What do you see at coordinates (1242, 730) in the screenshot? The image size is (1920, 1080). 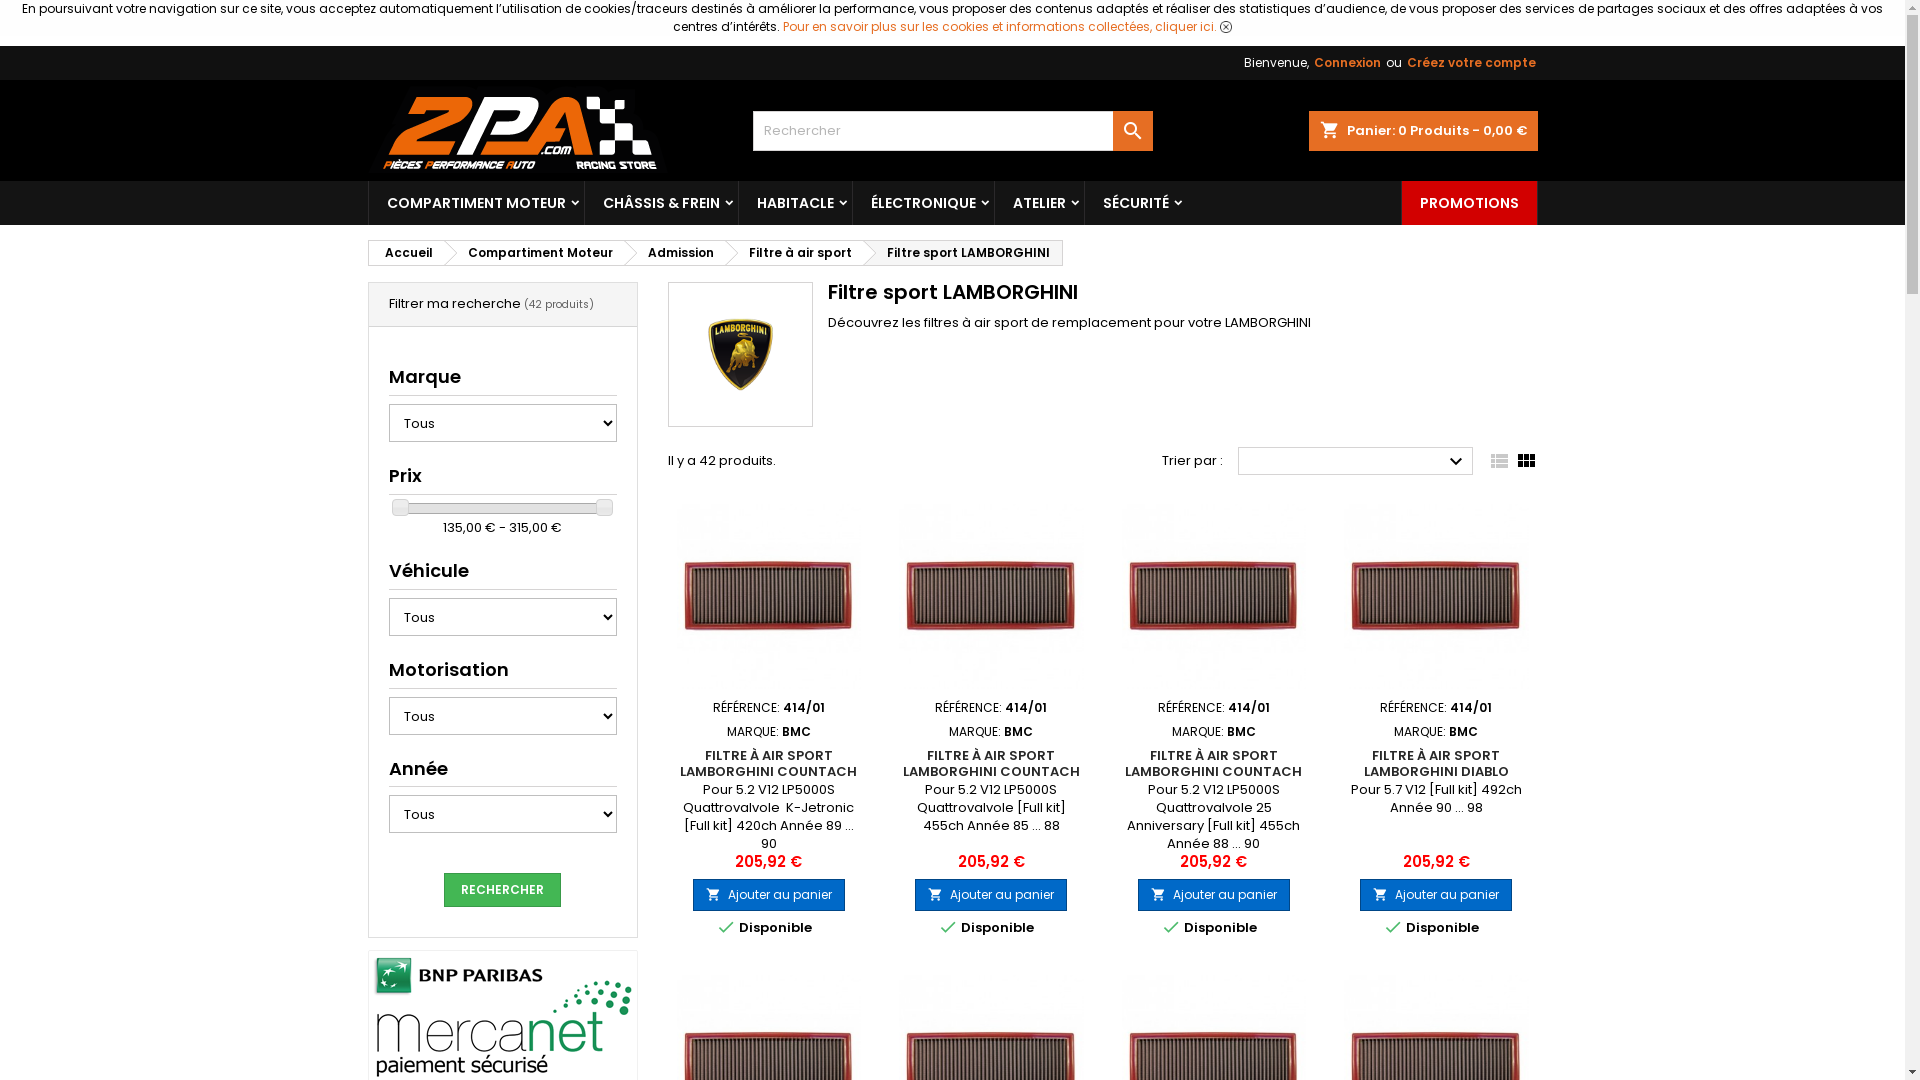 I see `BMC` at bounding box center [1242, 730].